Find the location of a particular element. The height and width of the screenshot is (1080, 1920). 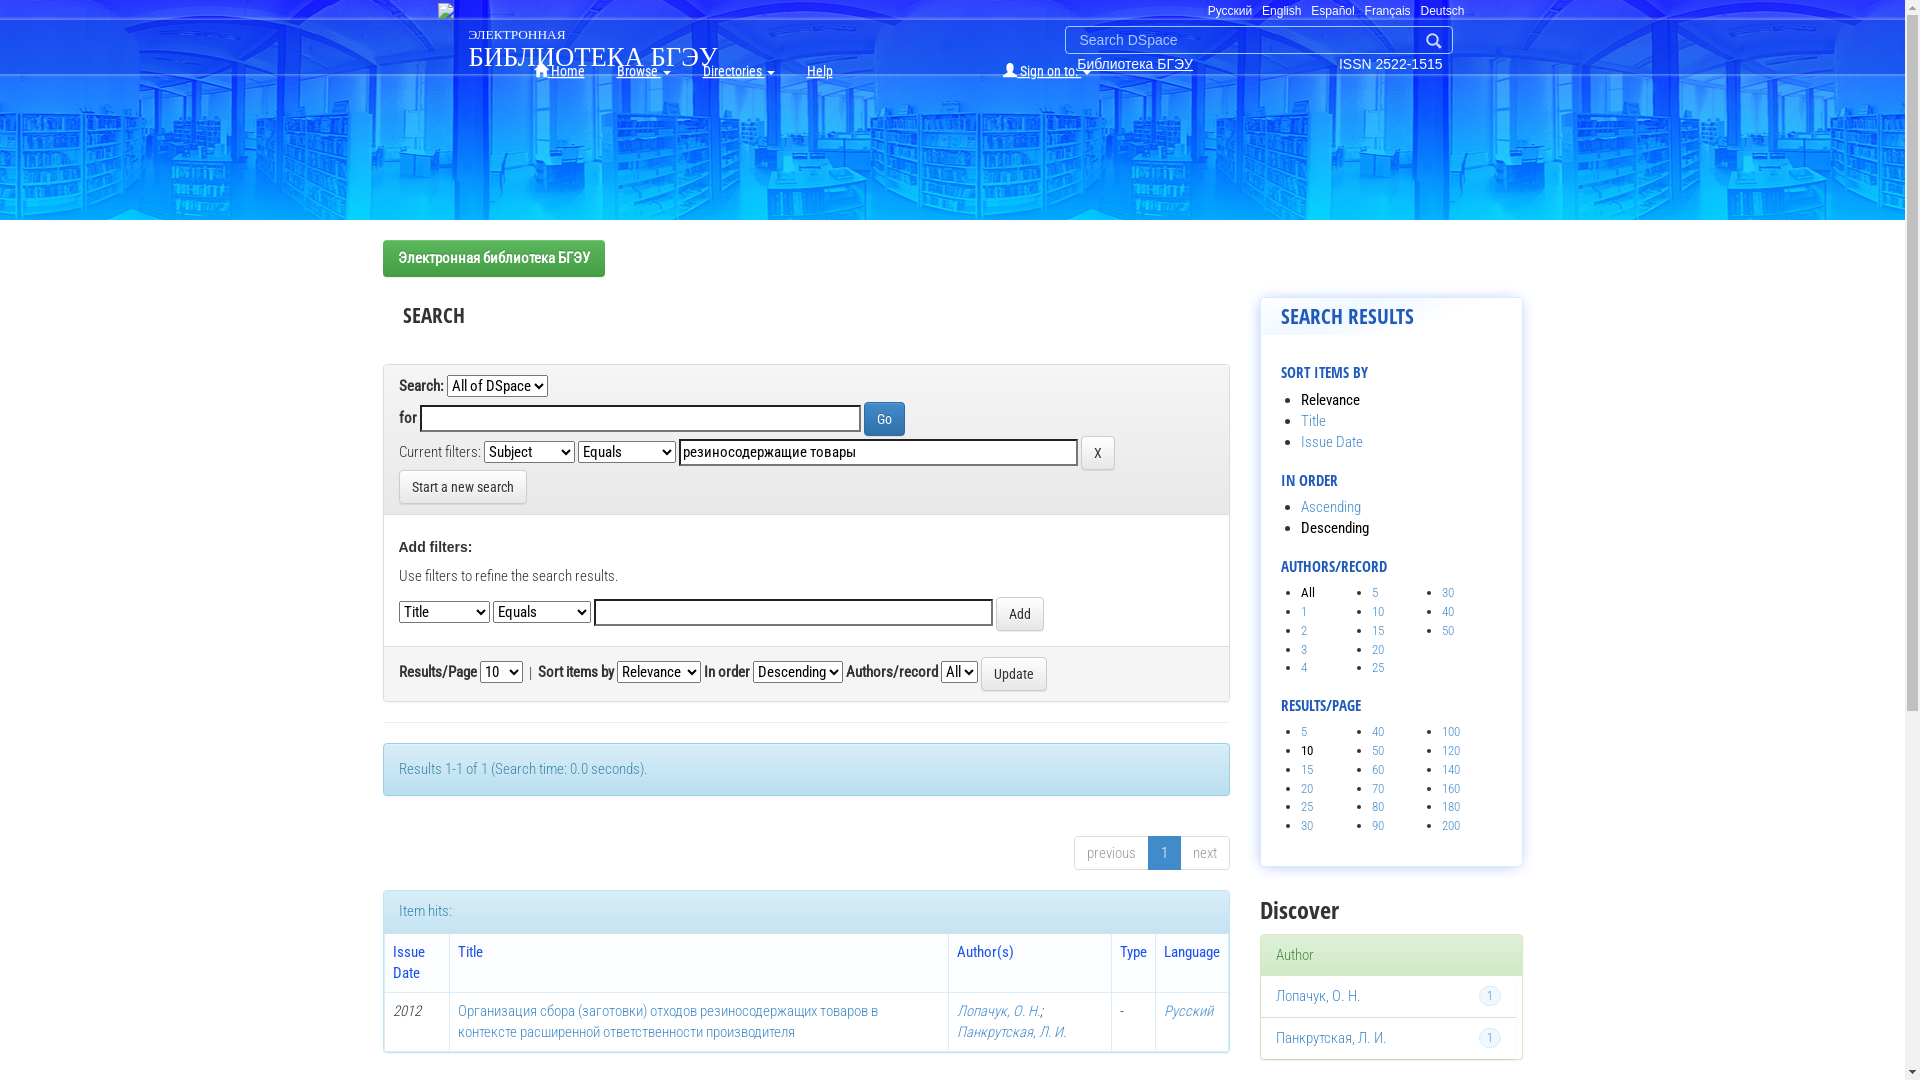

Directories is located at coordinates (738, 71).